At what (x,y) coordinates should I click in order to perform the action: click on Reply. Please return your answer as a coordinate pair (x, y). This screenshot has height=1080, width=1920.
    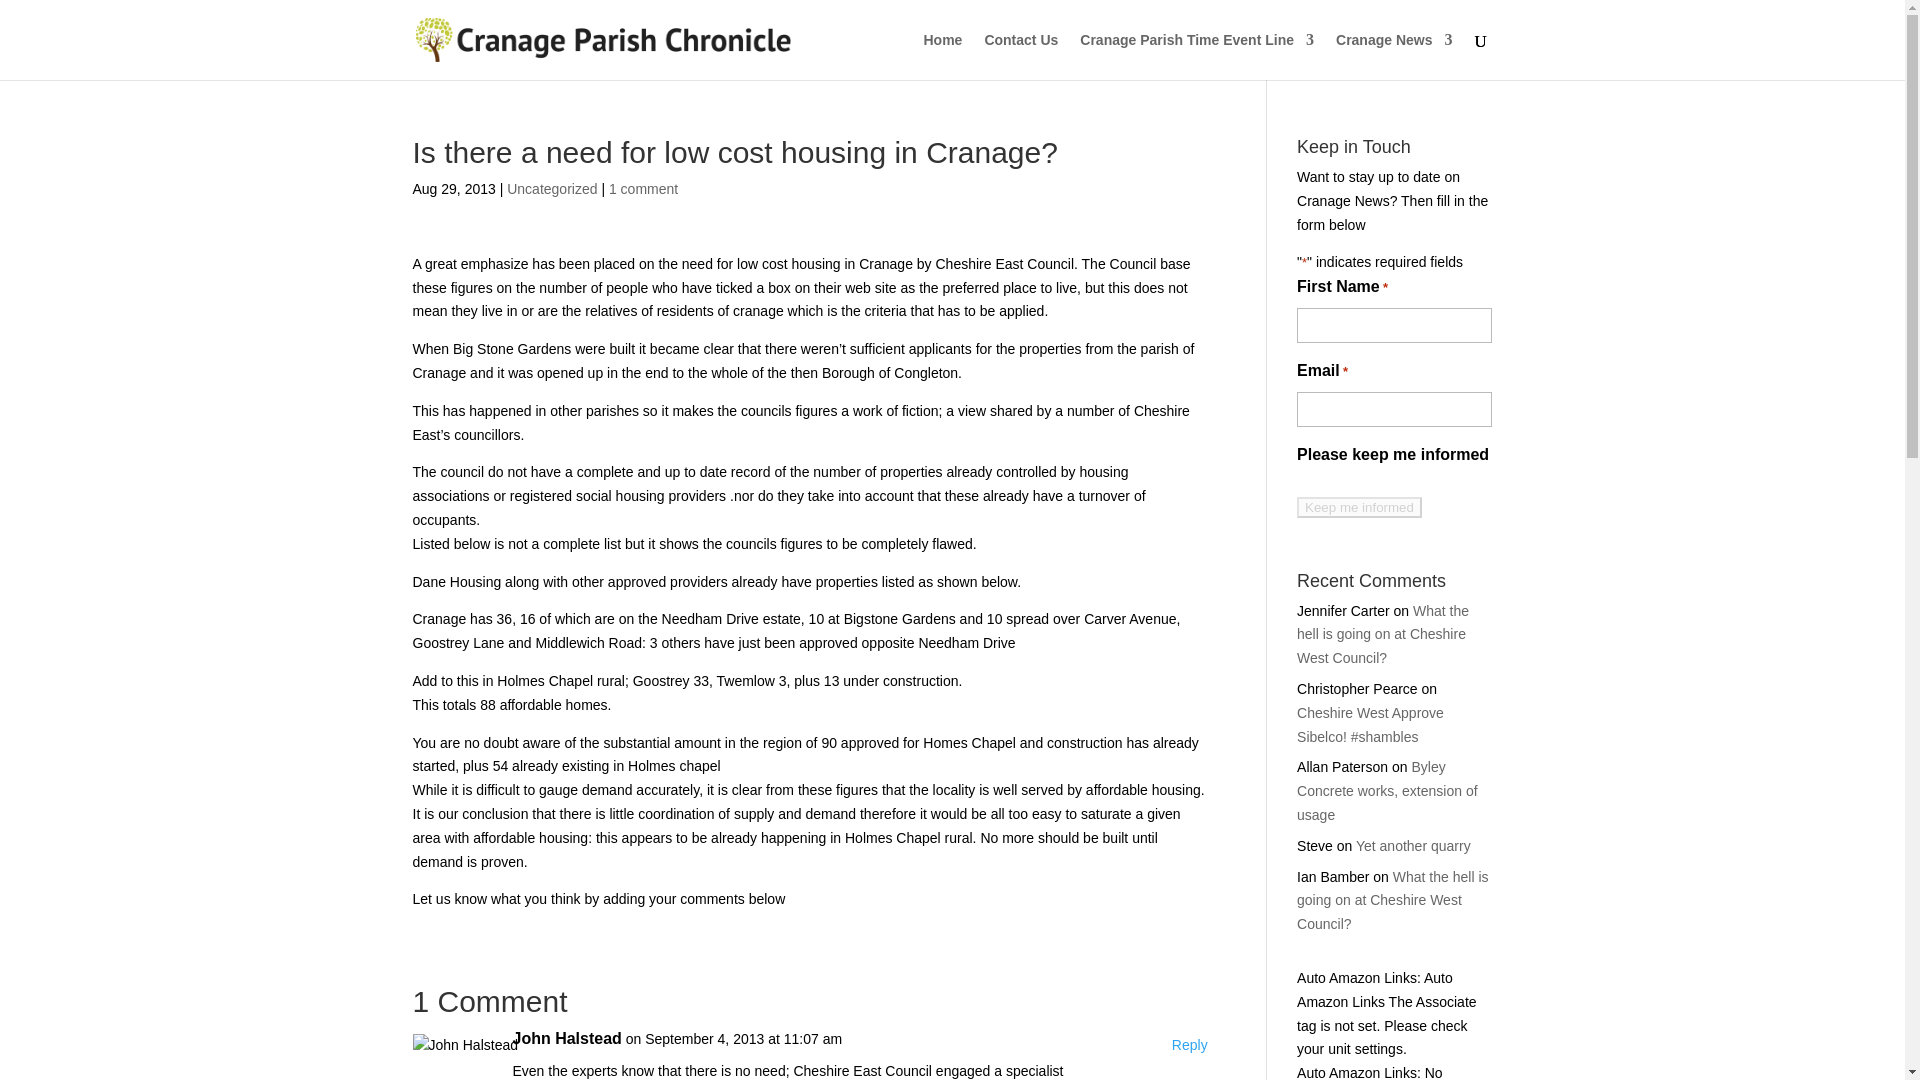
    Looking at the image, I should click on (1189, 1046).